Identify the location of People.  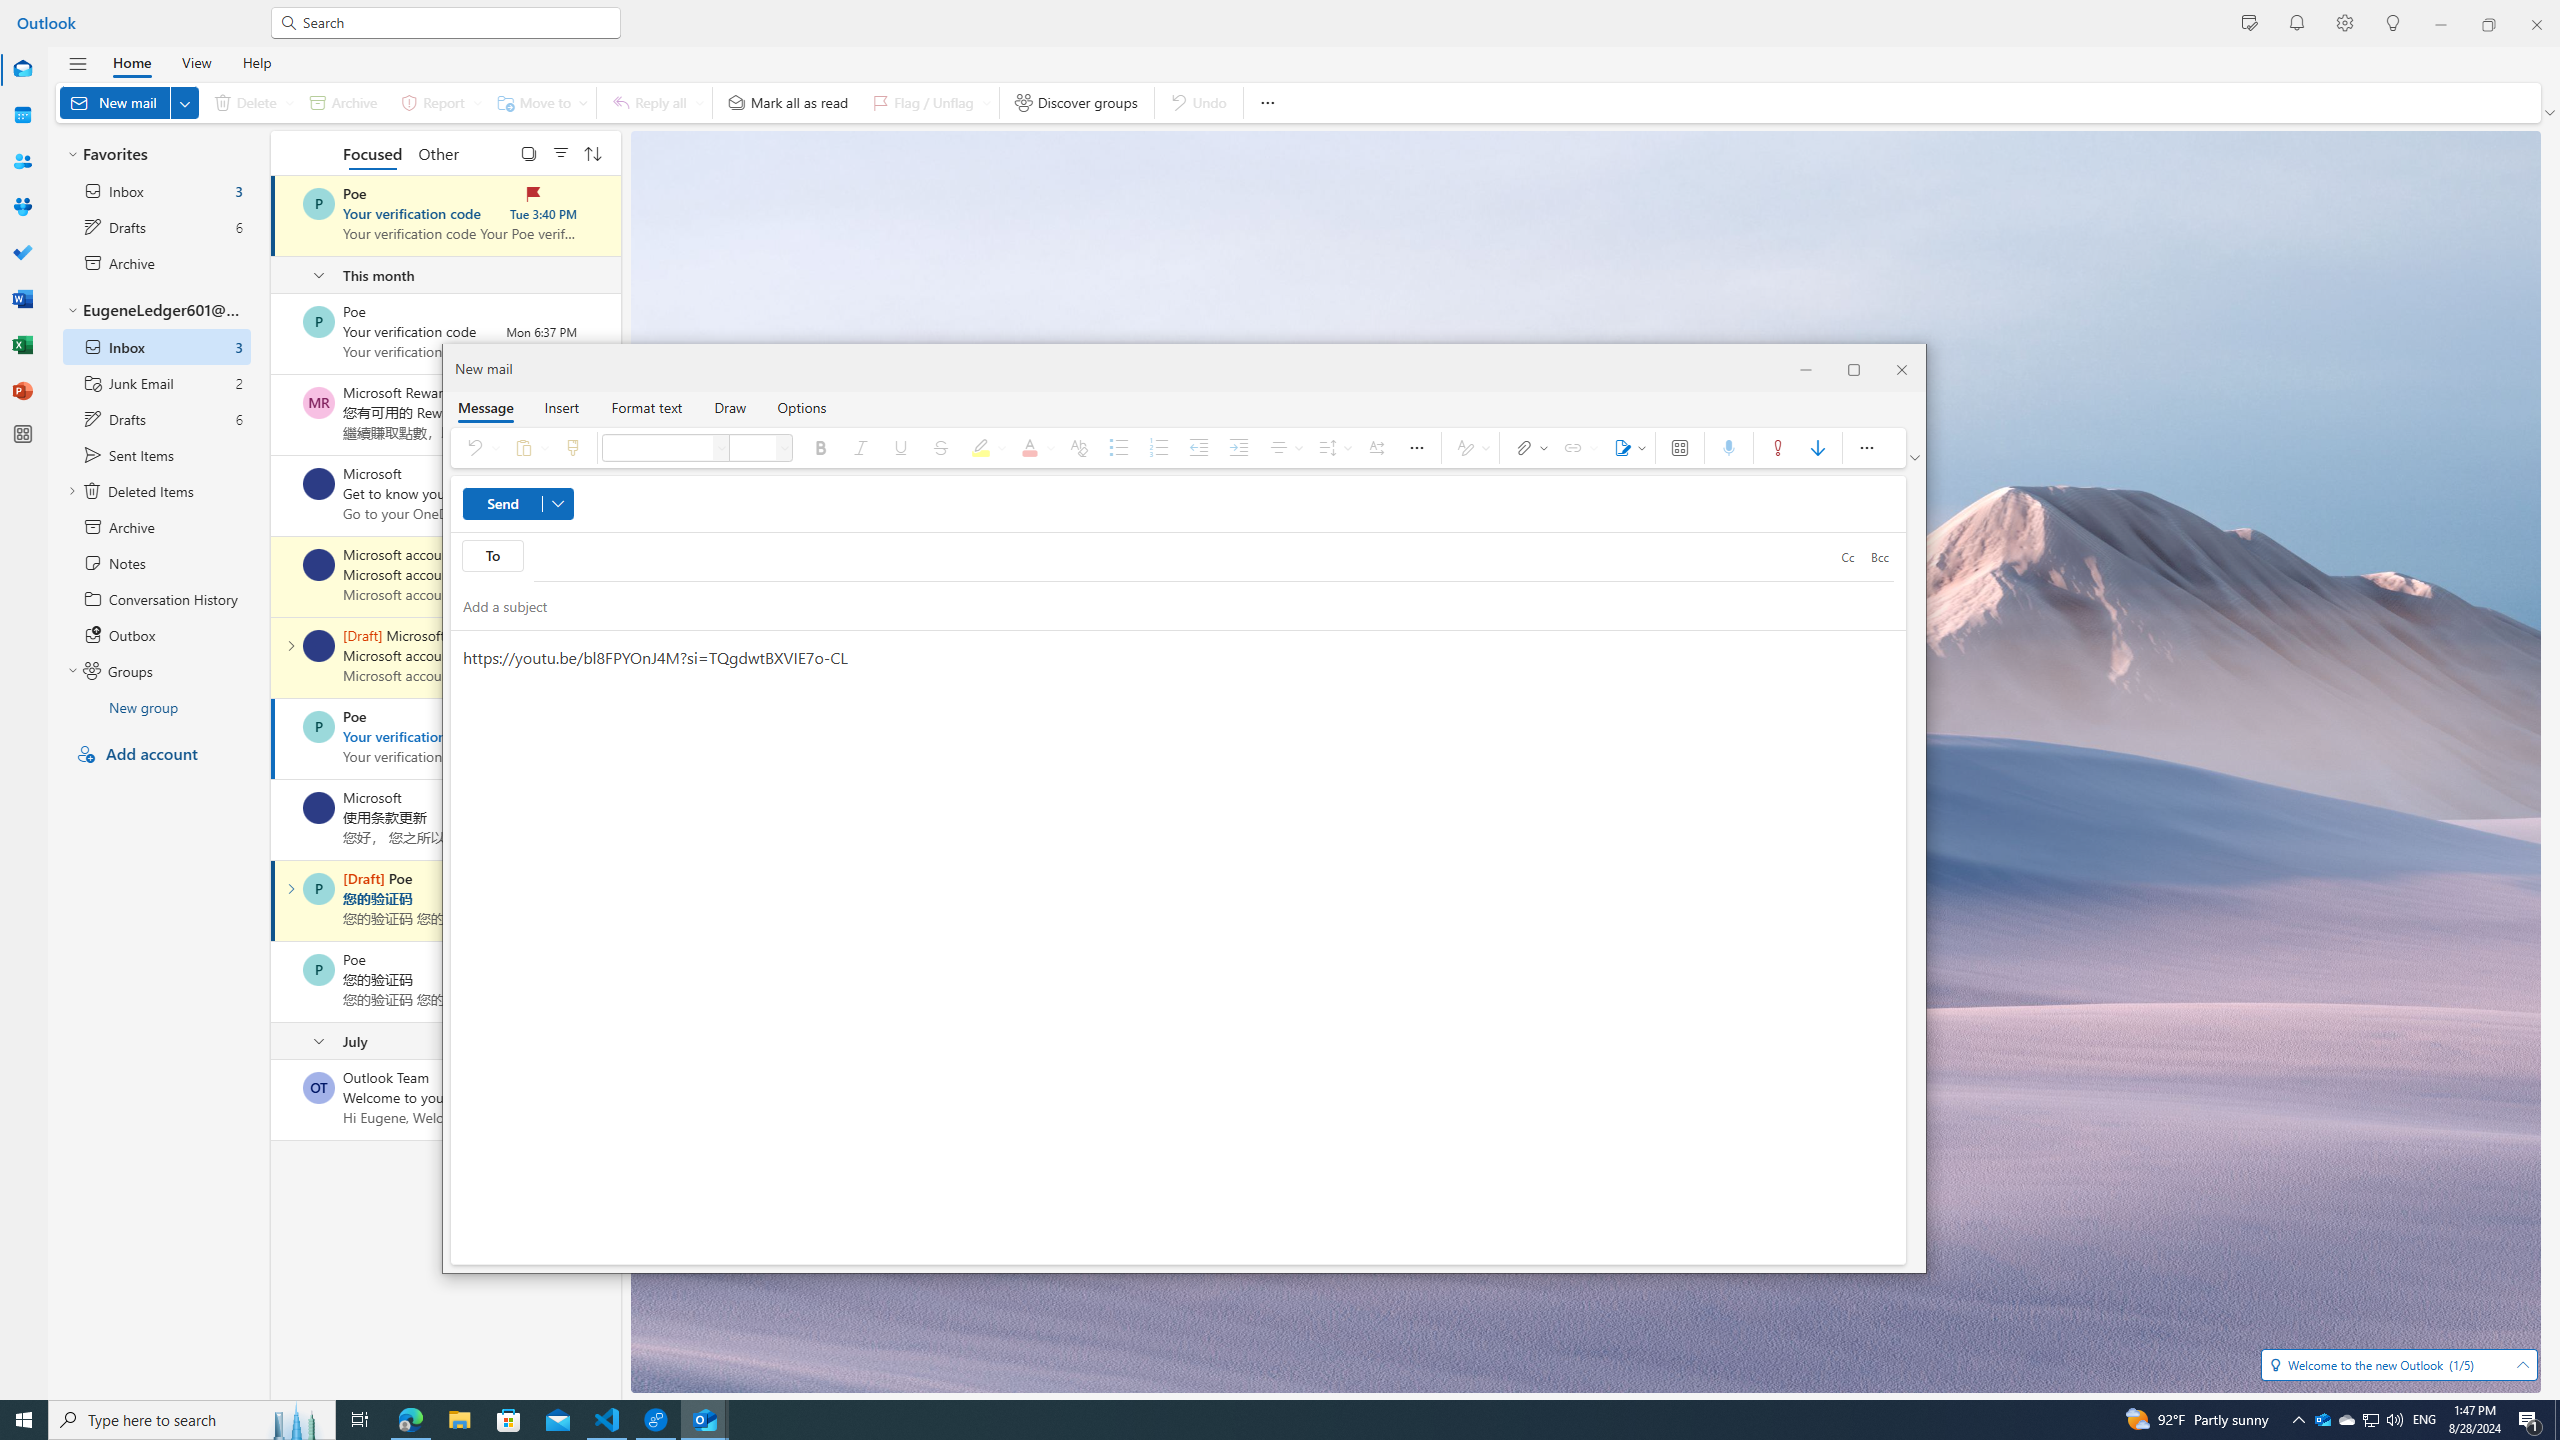
(22, 162).